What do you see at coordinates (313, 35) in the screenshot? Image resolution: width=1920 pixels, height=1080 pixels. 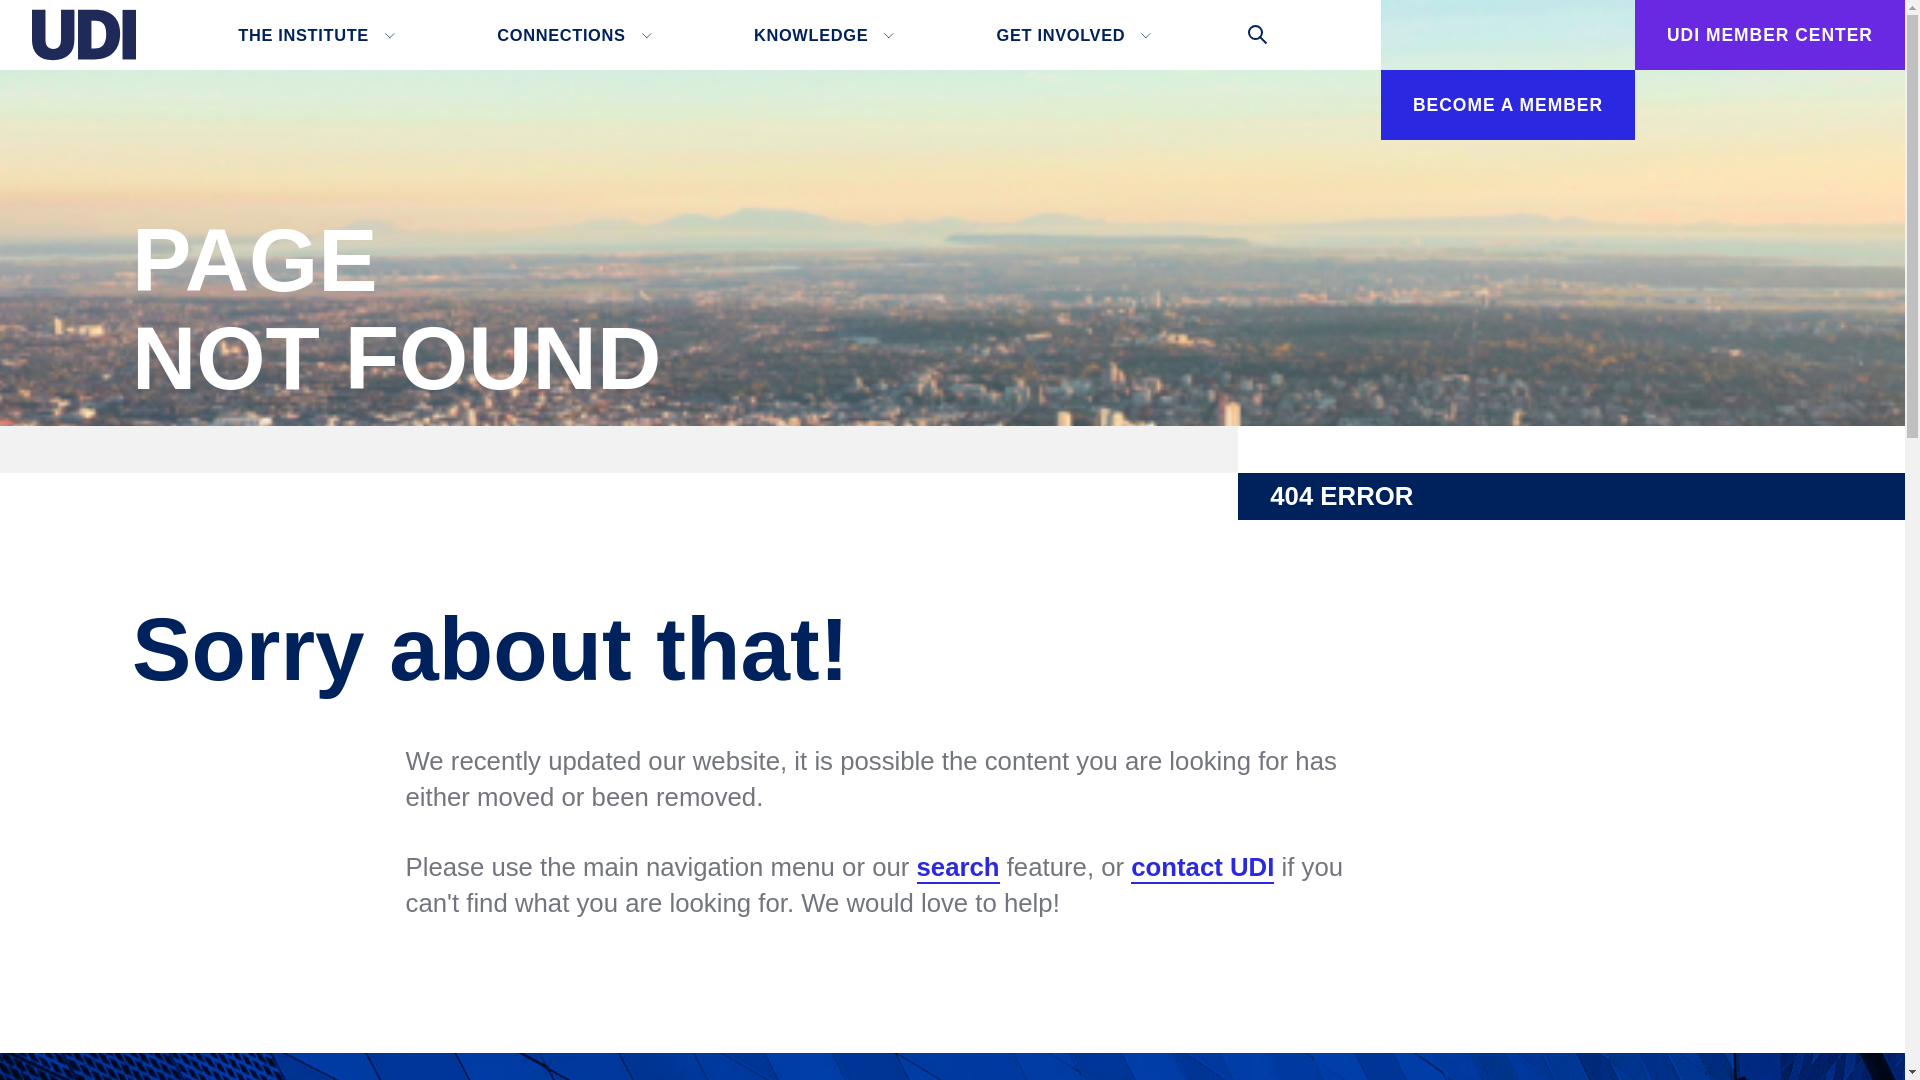 I see `THE INSTITUTE` at bounding box center [313, 35].